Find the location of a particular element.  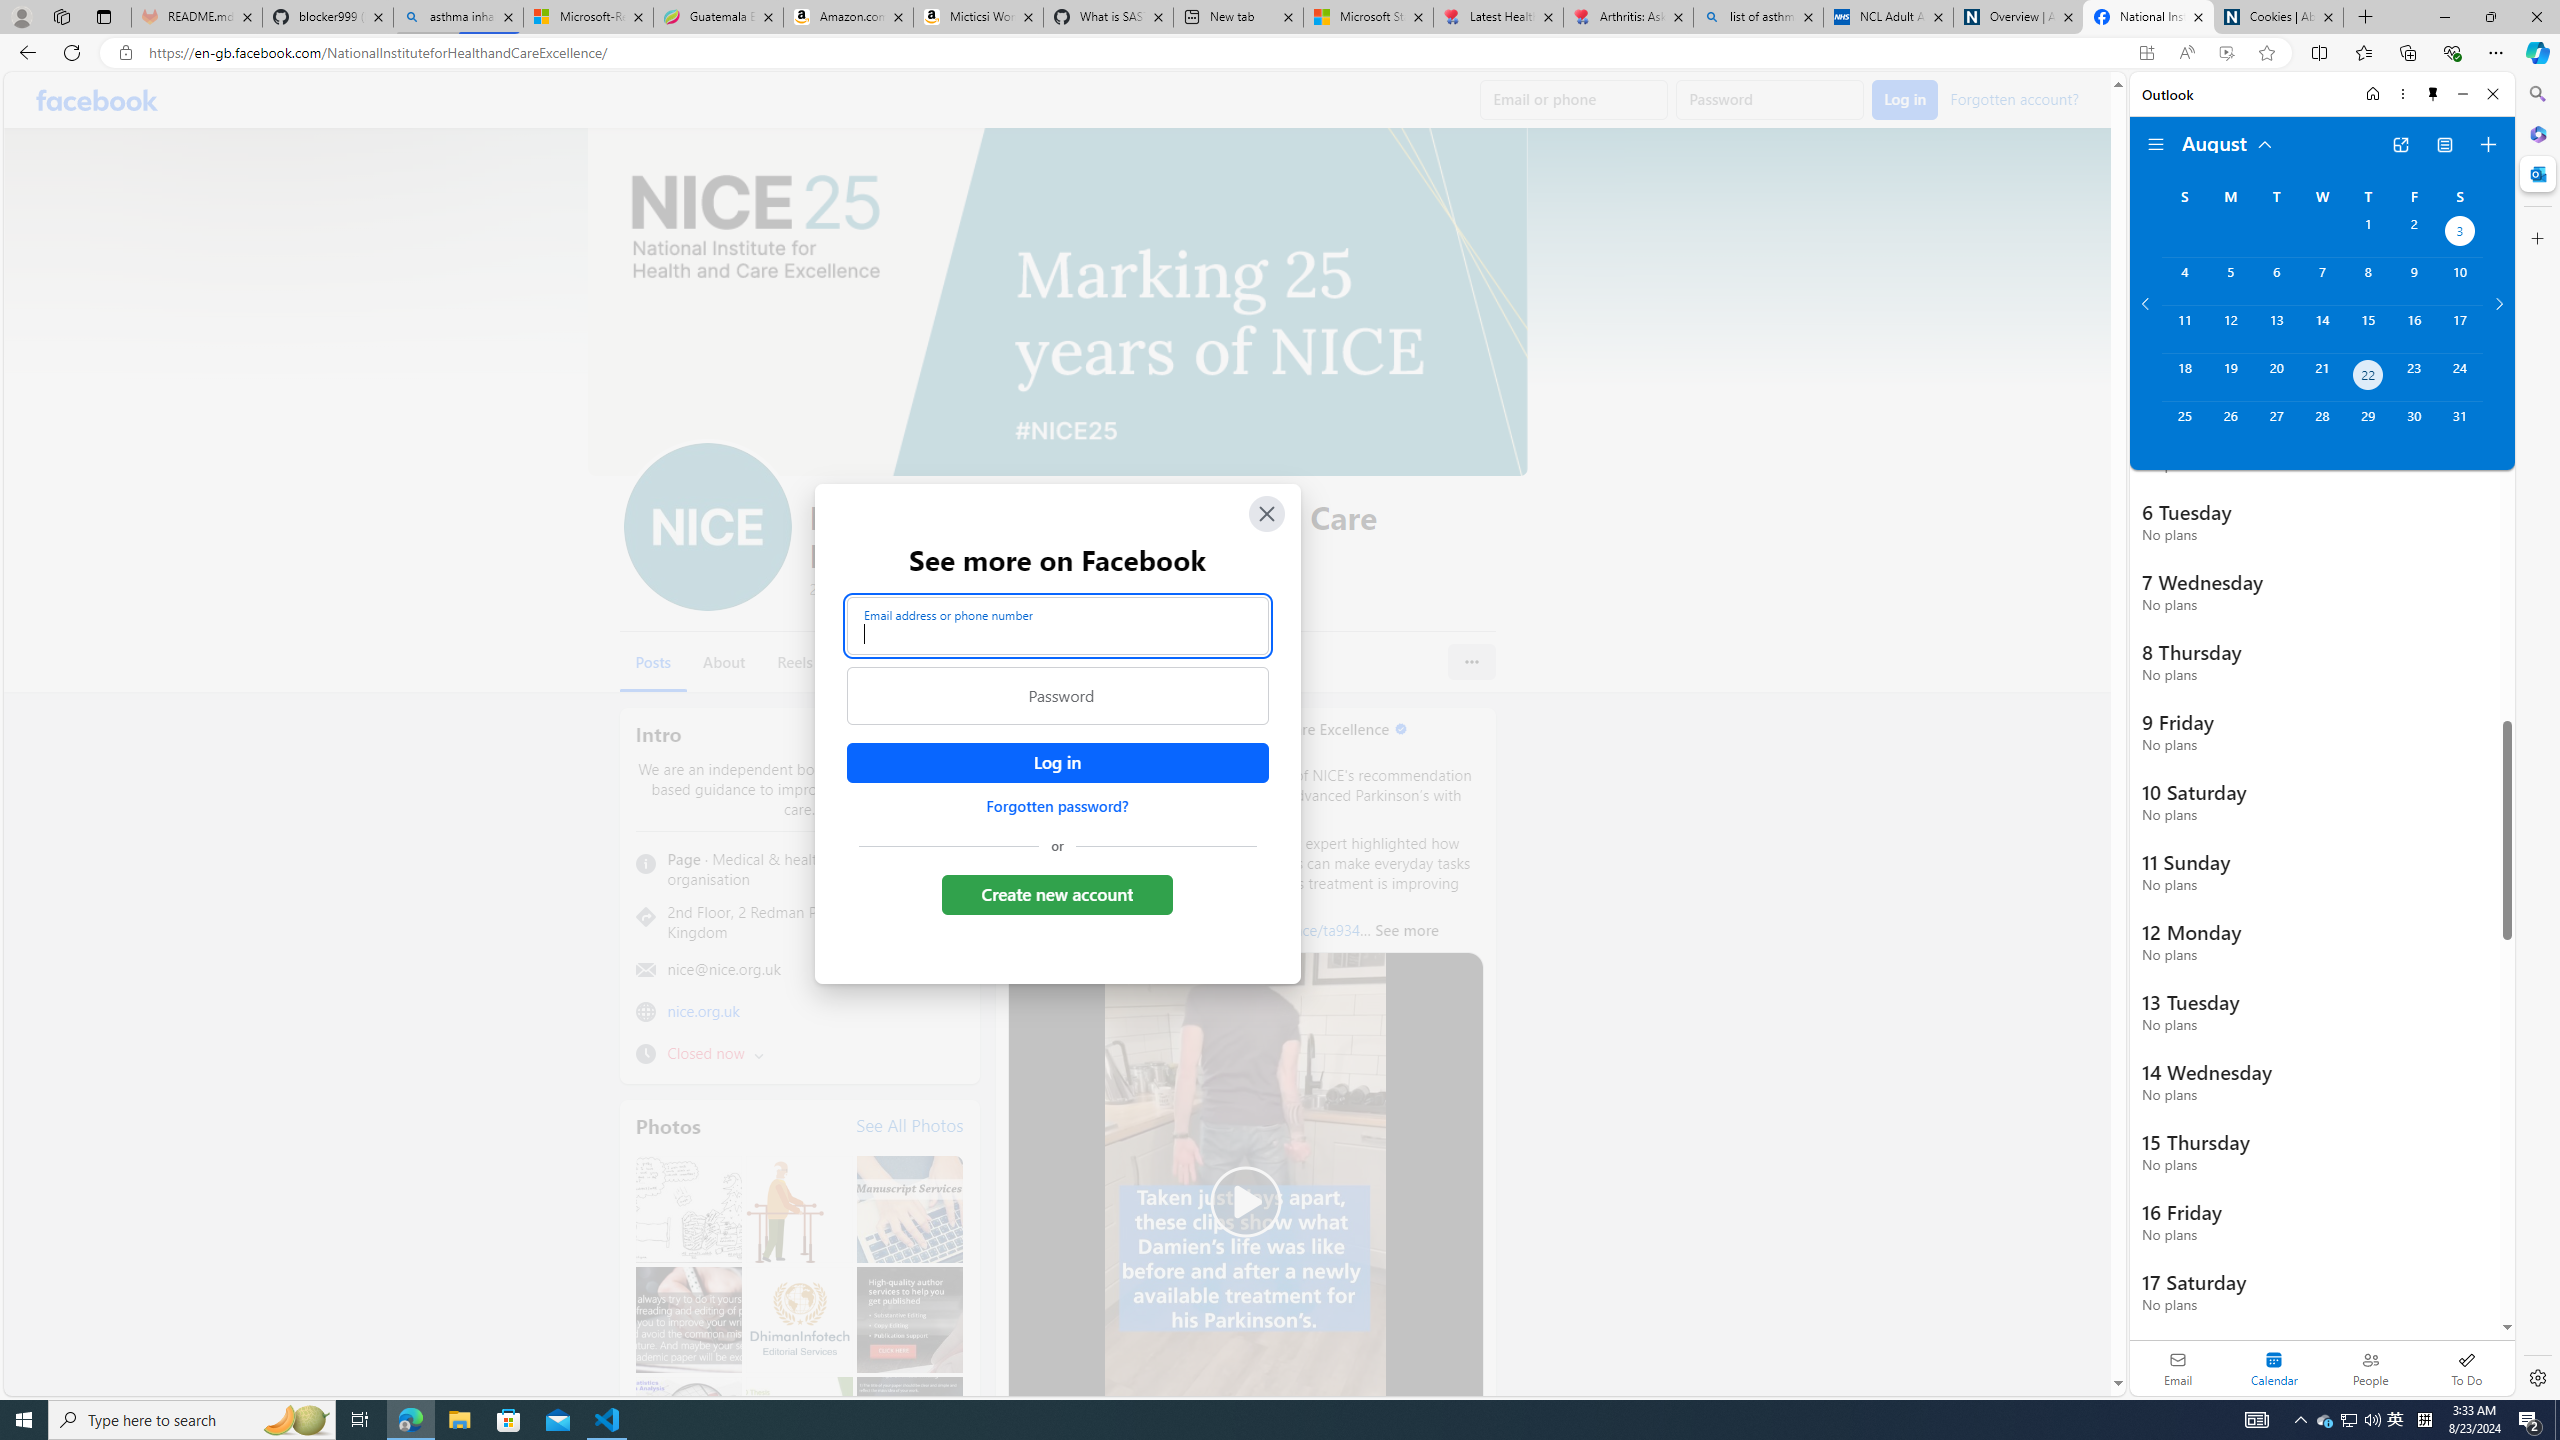

Forgotten password? is located at coordinates (1056, 806).